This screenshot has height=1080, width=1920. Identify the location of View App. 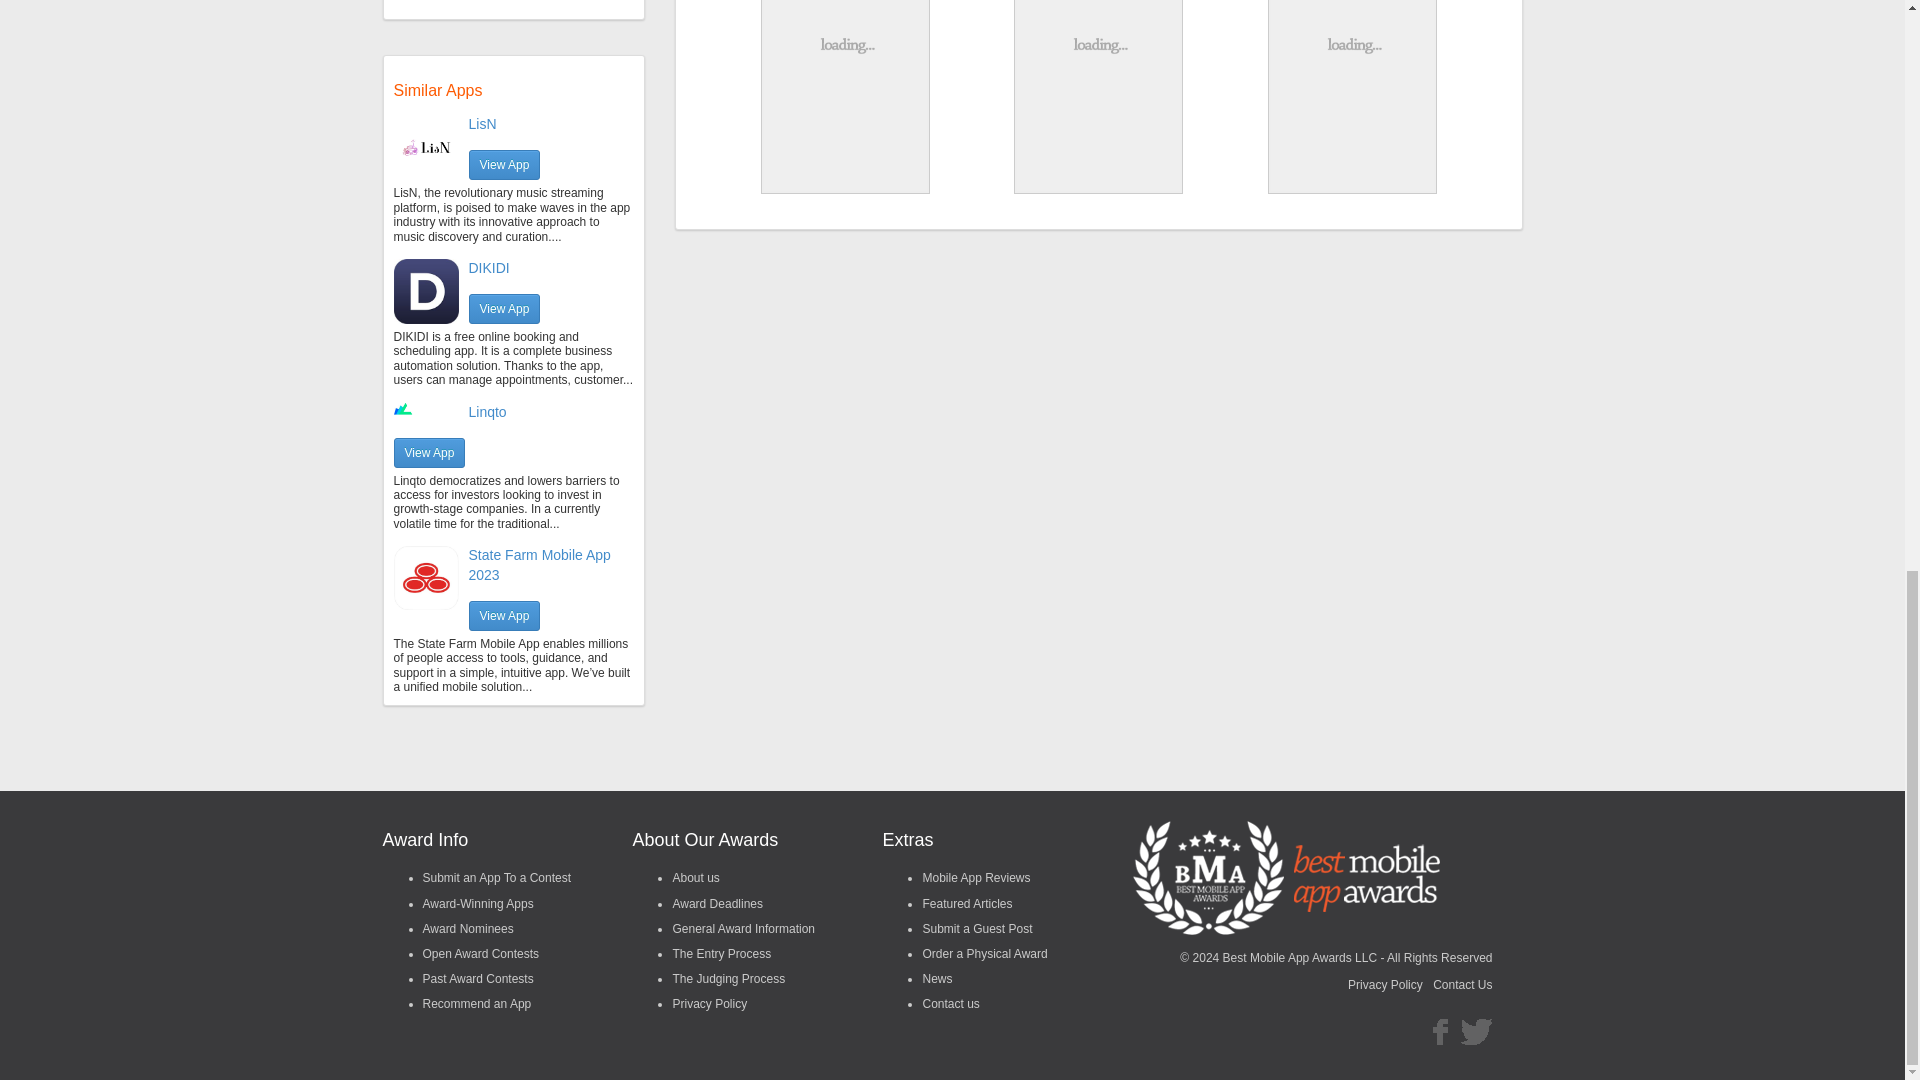
(430, 452).